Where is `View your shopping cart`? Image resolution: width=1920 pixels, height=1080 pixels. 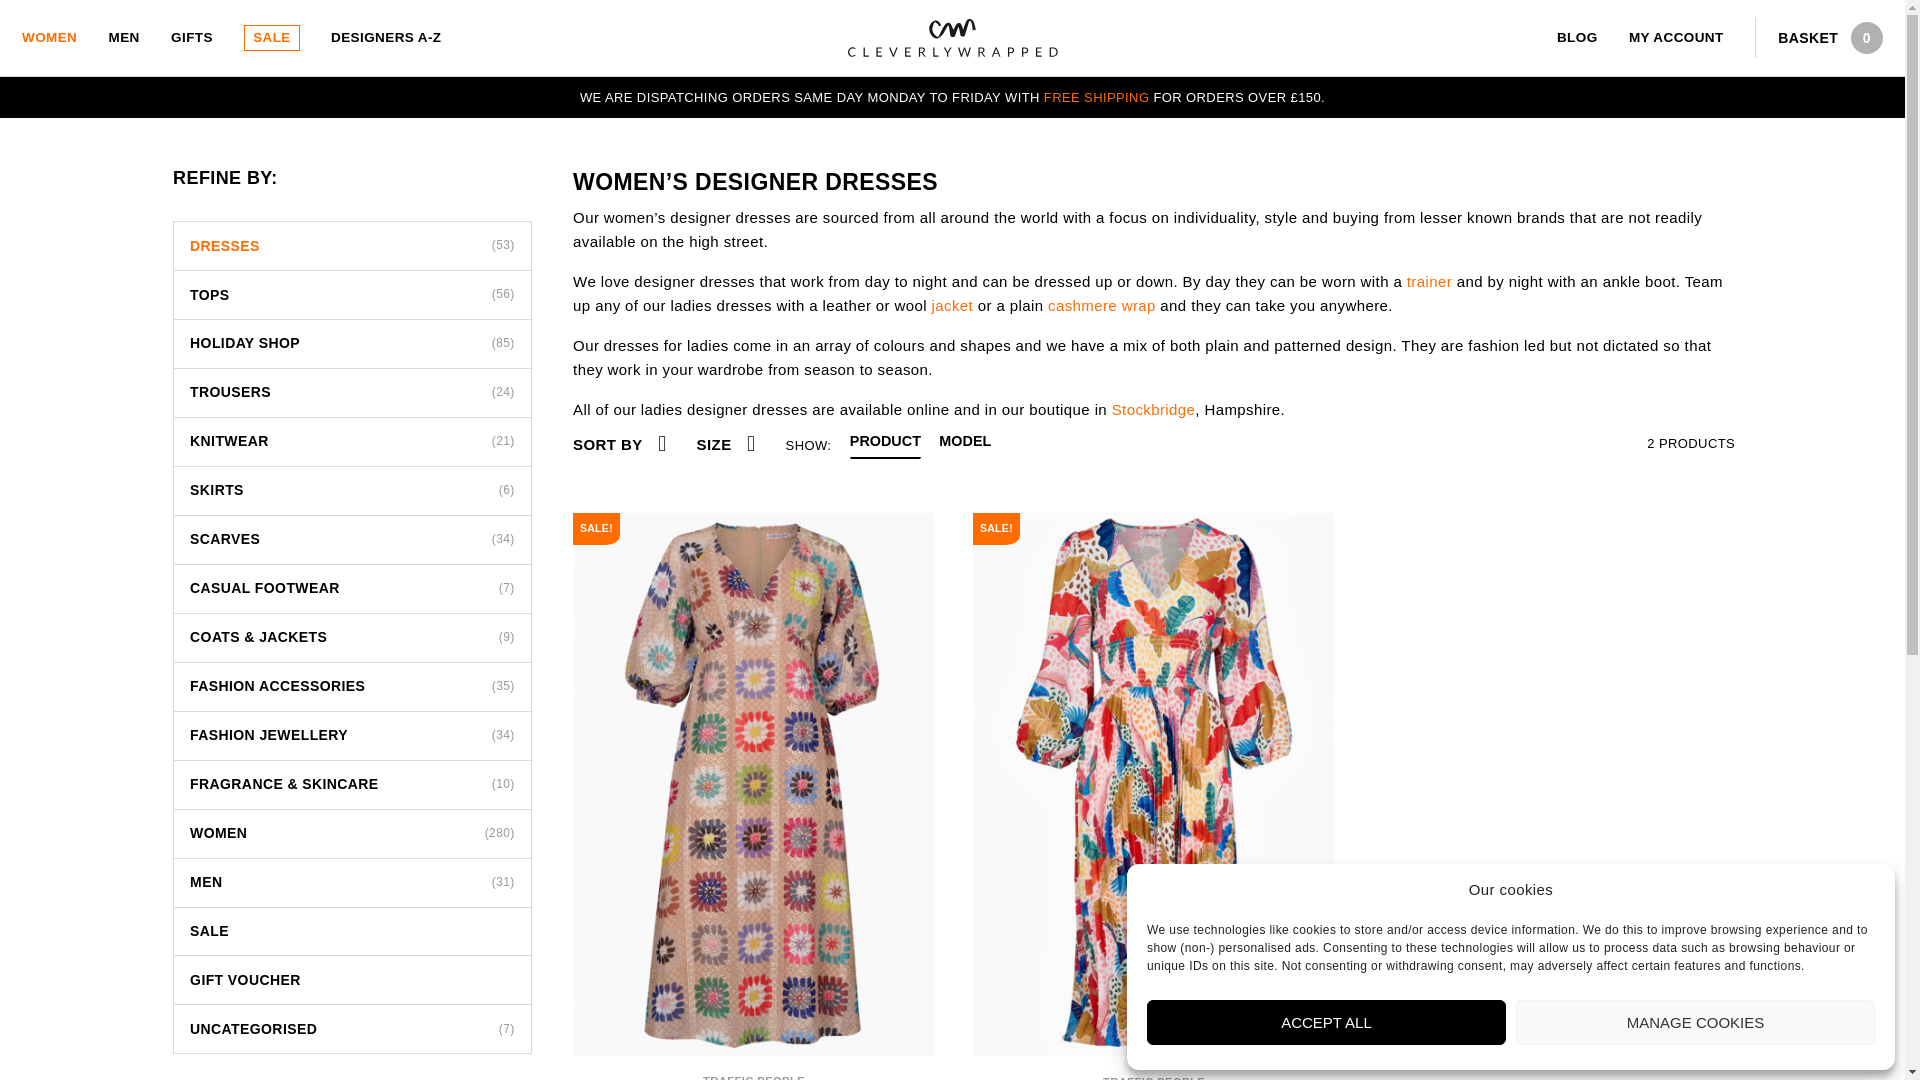 View your shopping cart is located at coordinates (1822, 38).